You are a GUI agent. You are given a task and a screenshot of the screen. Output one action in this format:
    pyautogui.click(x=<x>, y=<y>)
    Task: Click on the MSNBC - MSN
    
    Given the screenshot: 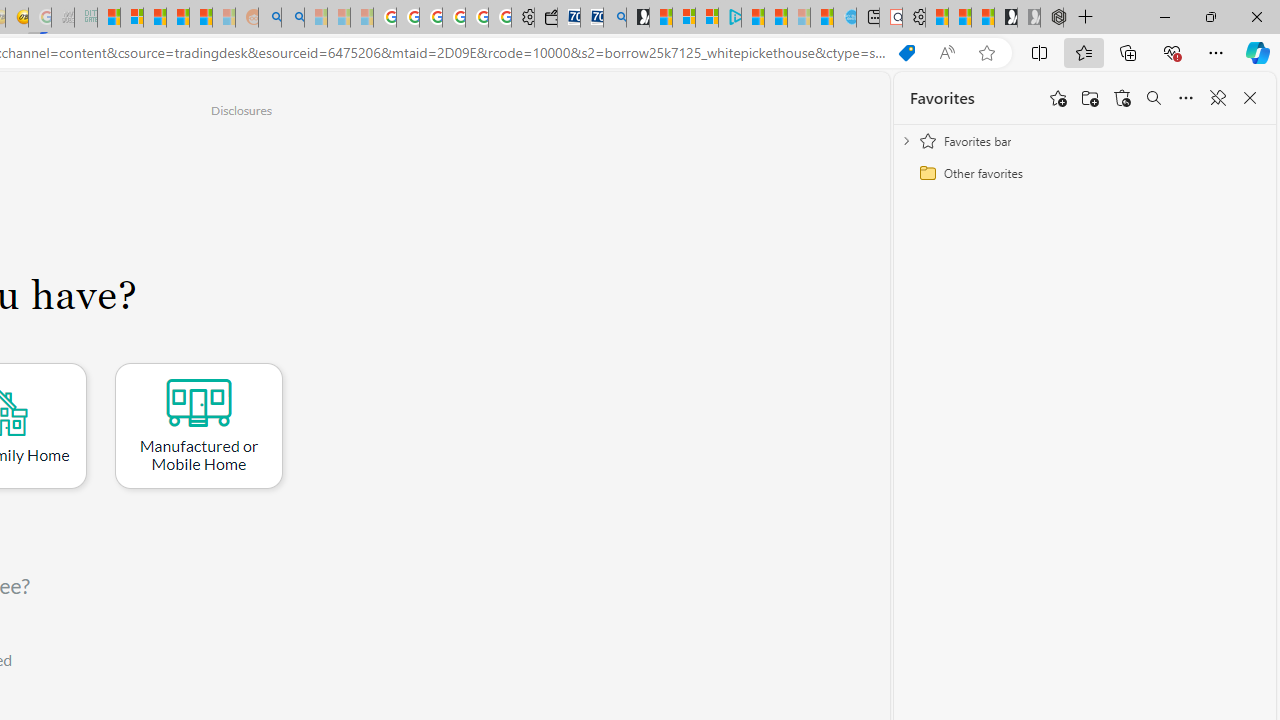 What is the action you would take?
    pyautogui.click(x=109, y=18)
    